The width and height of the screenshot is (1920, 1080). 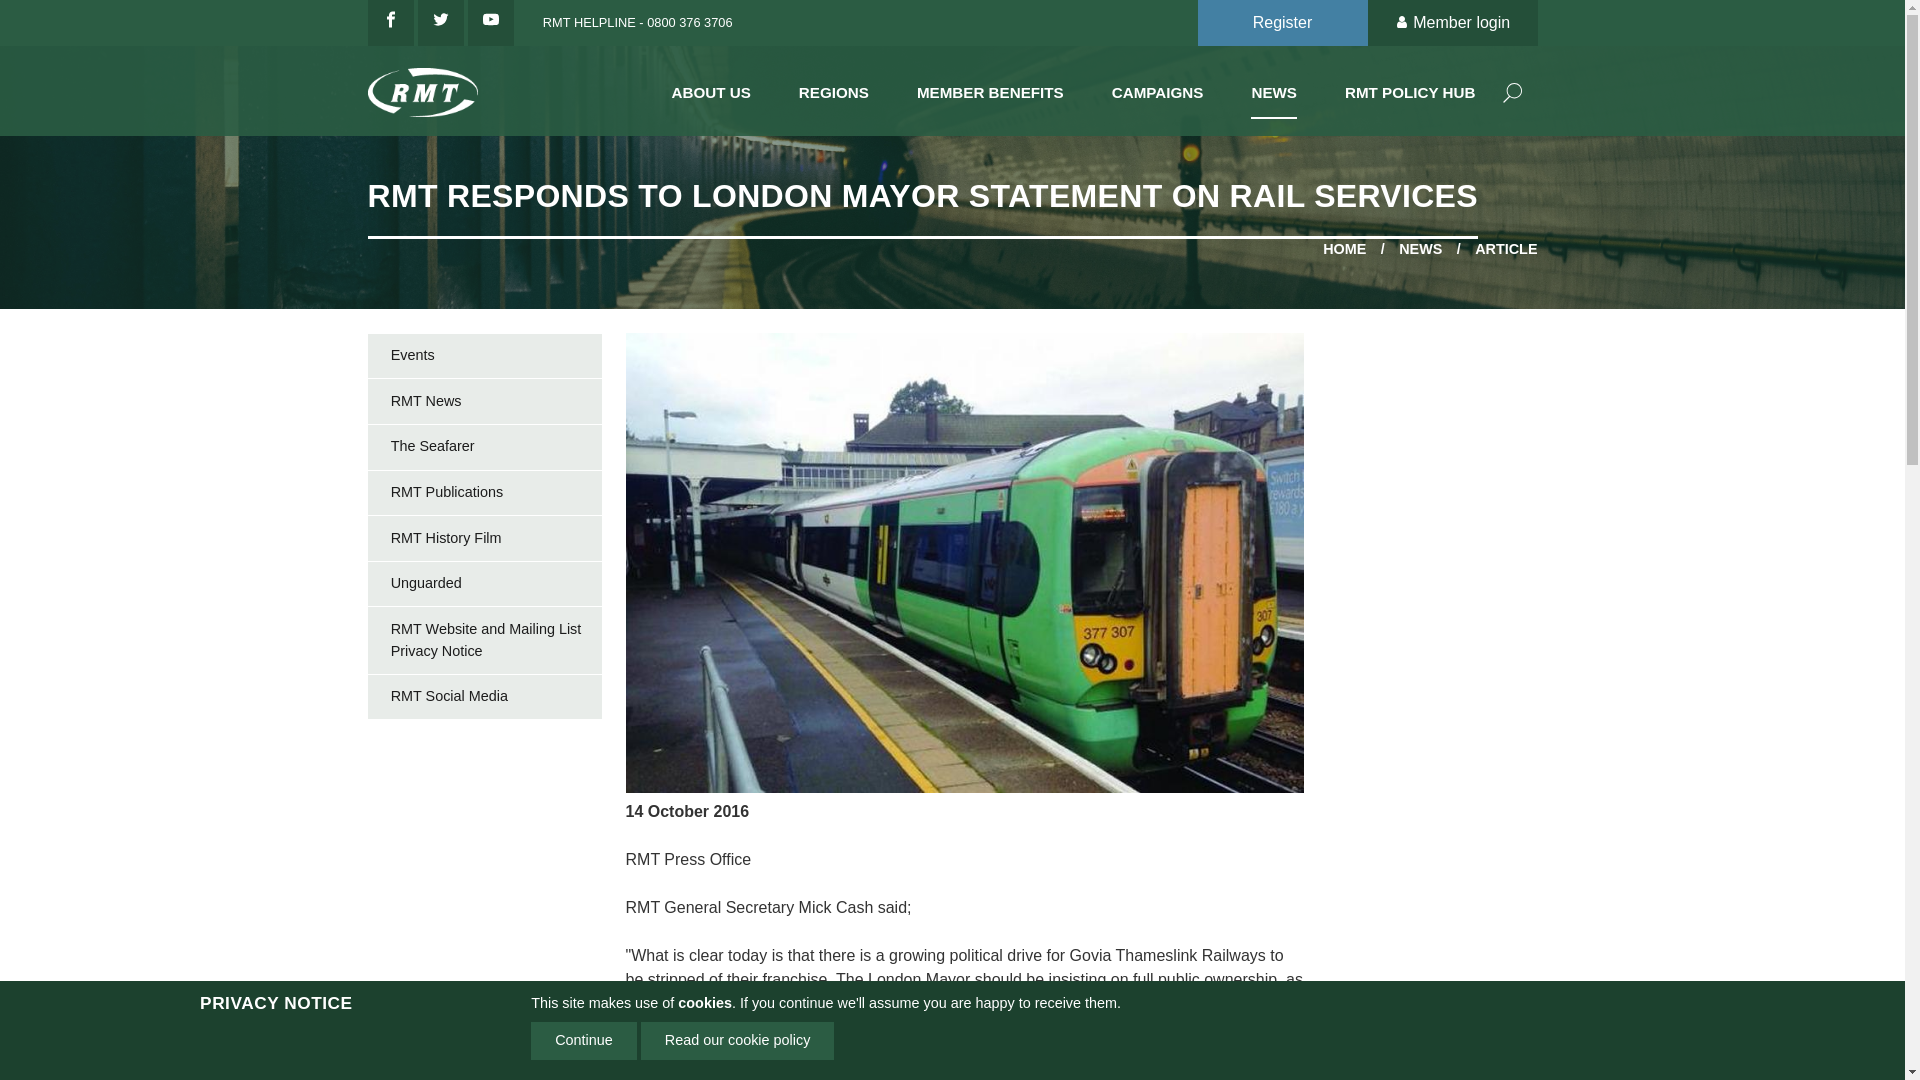 I want to click on See our channel on YouTube, so click(x=491, y=23).